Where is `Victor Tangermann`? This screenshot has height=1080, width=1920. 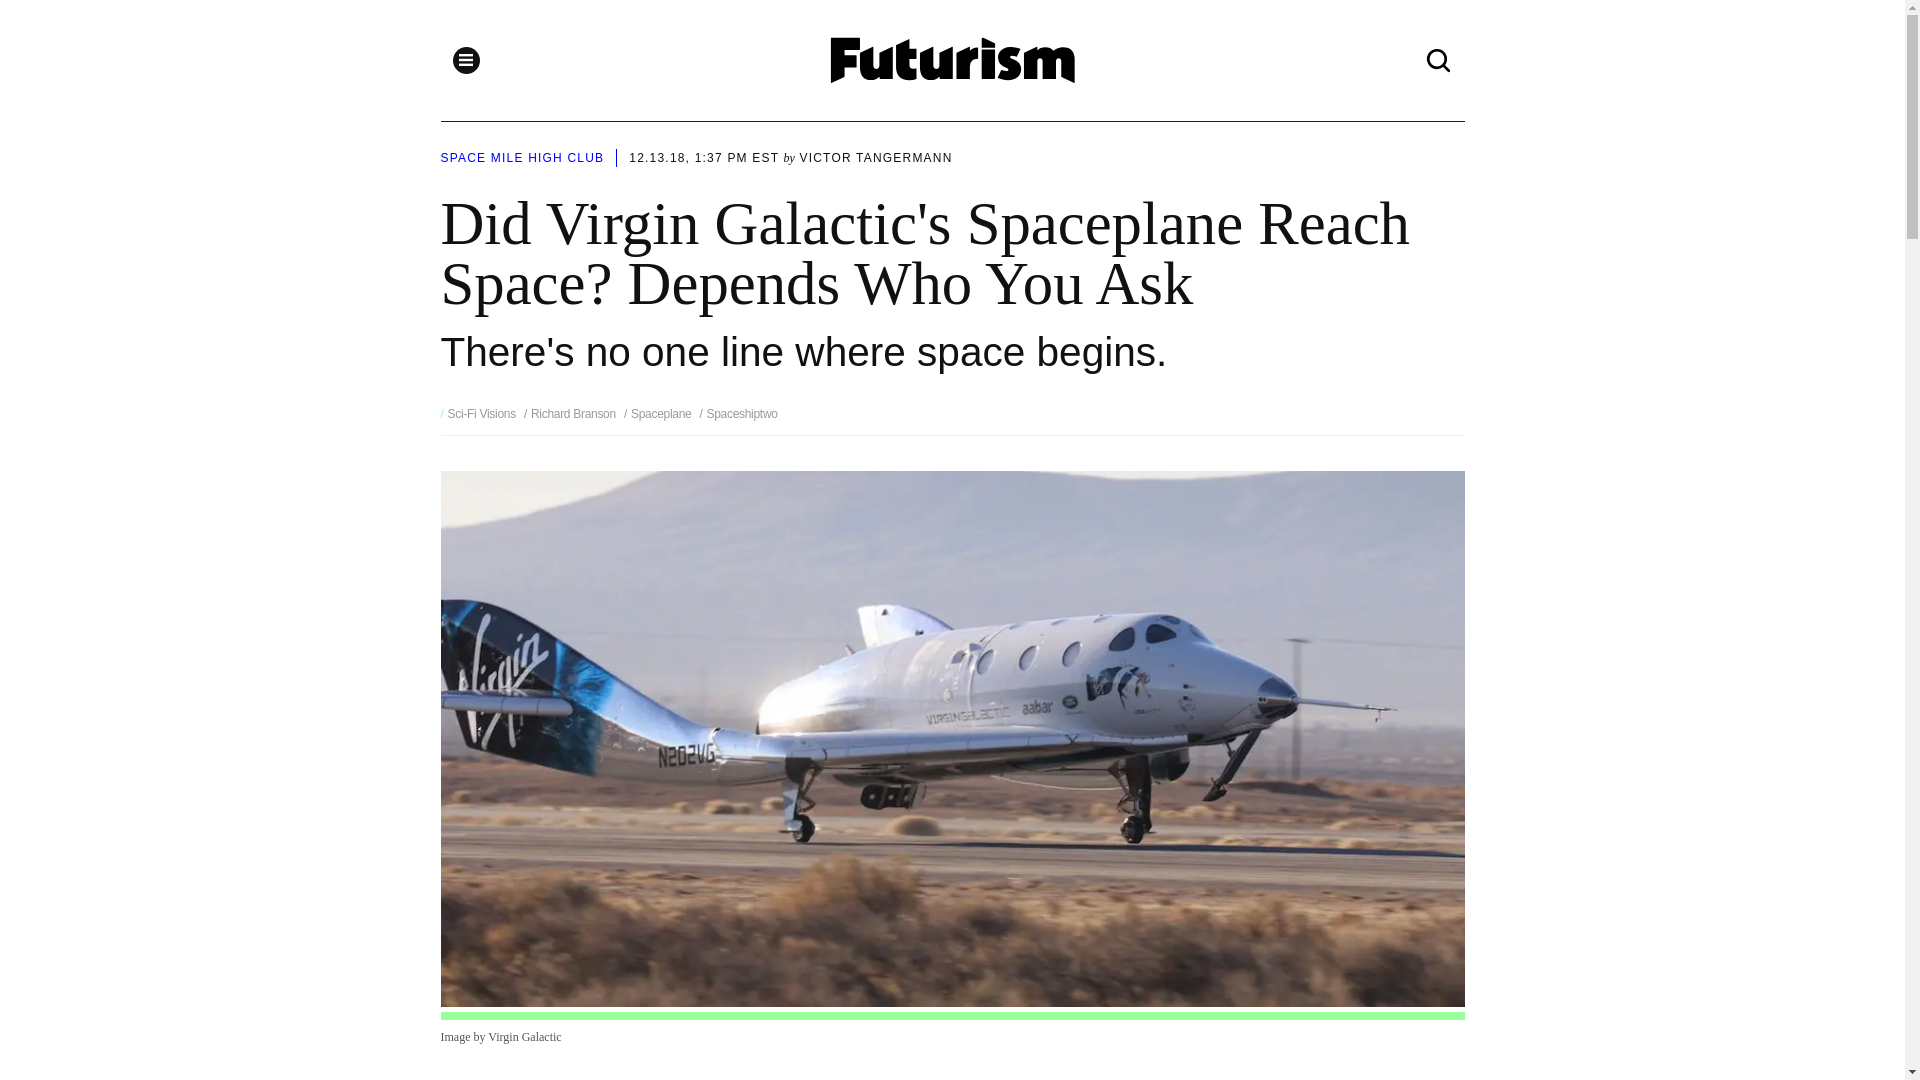 Victor Tangermann is located at coordinates (875, 158).